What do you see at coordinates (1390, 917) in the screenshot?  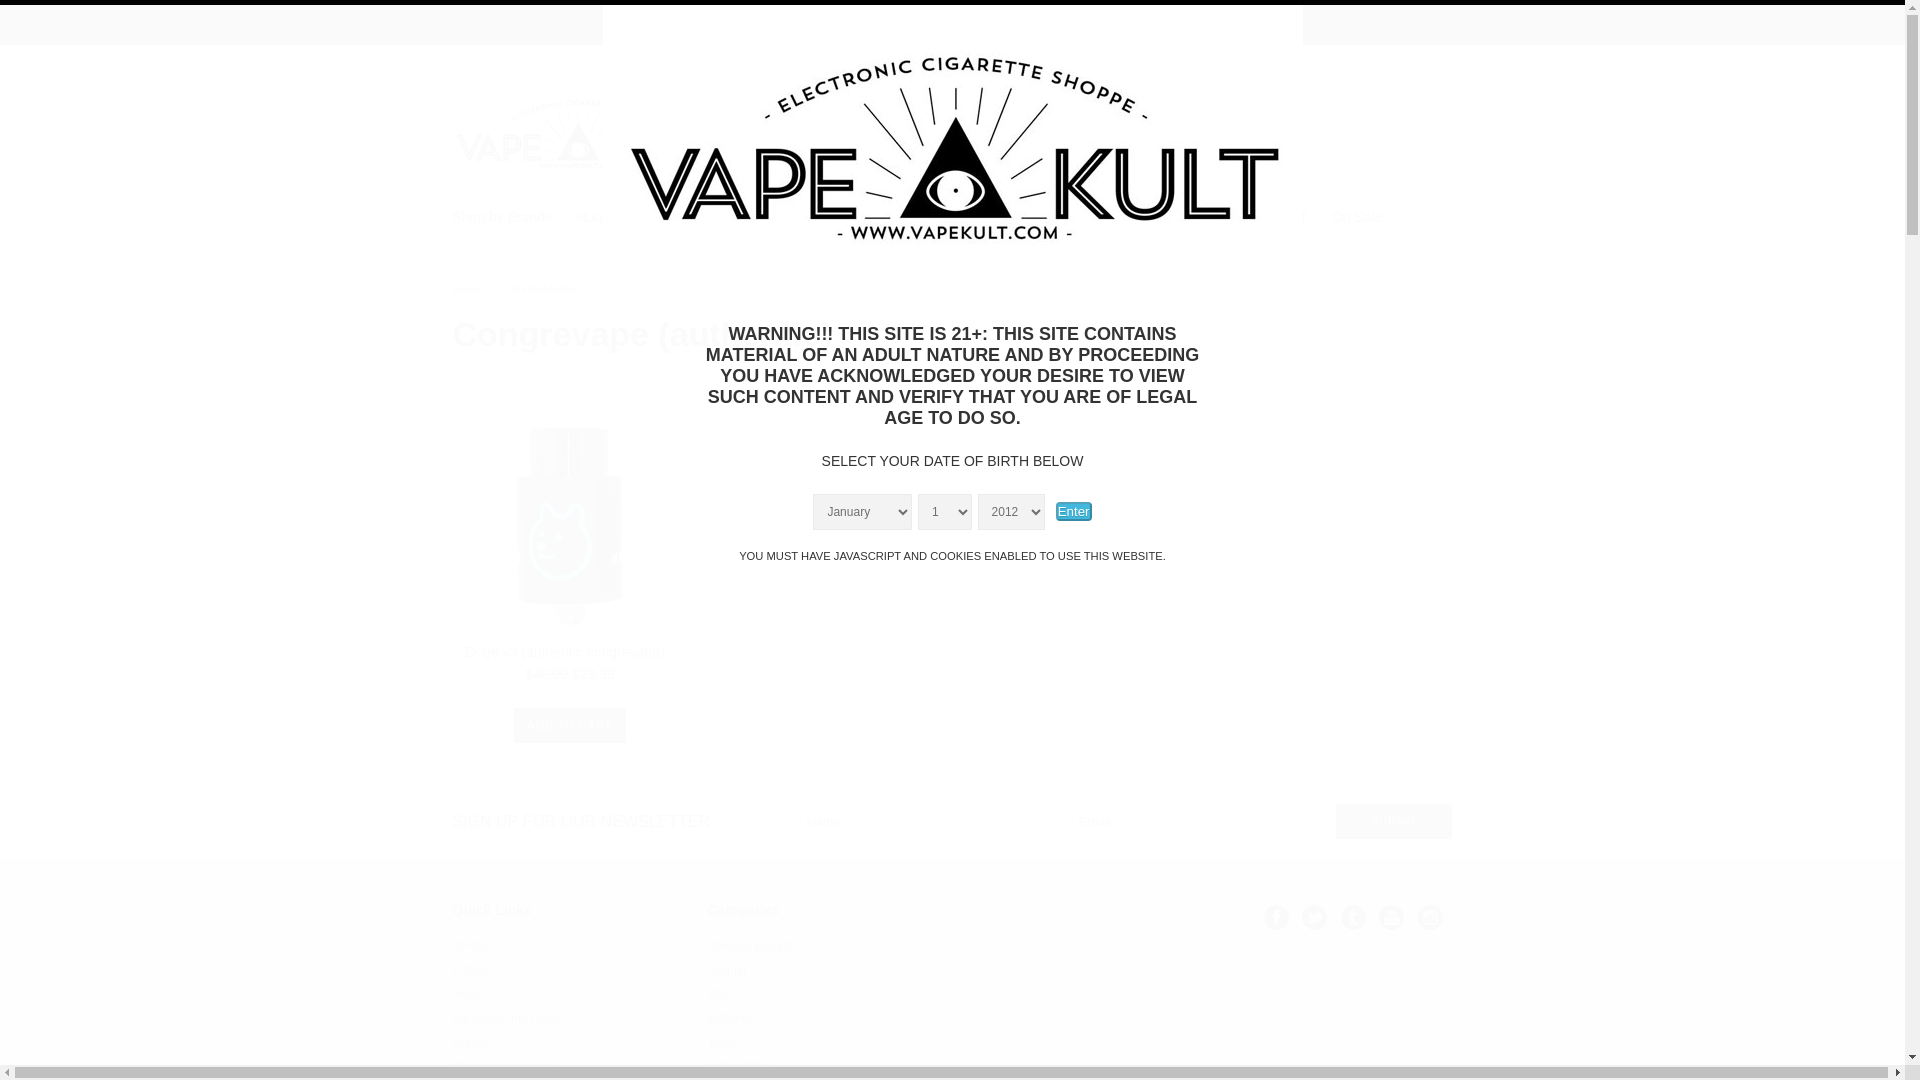 I see `YouTube` at bounding box center [1390, 917].